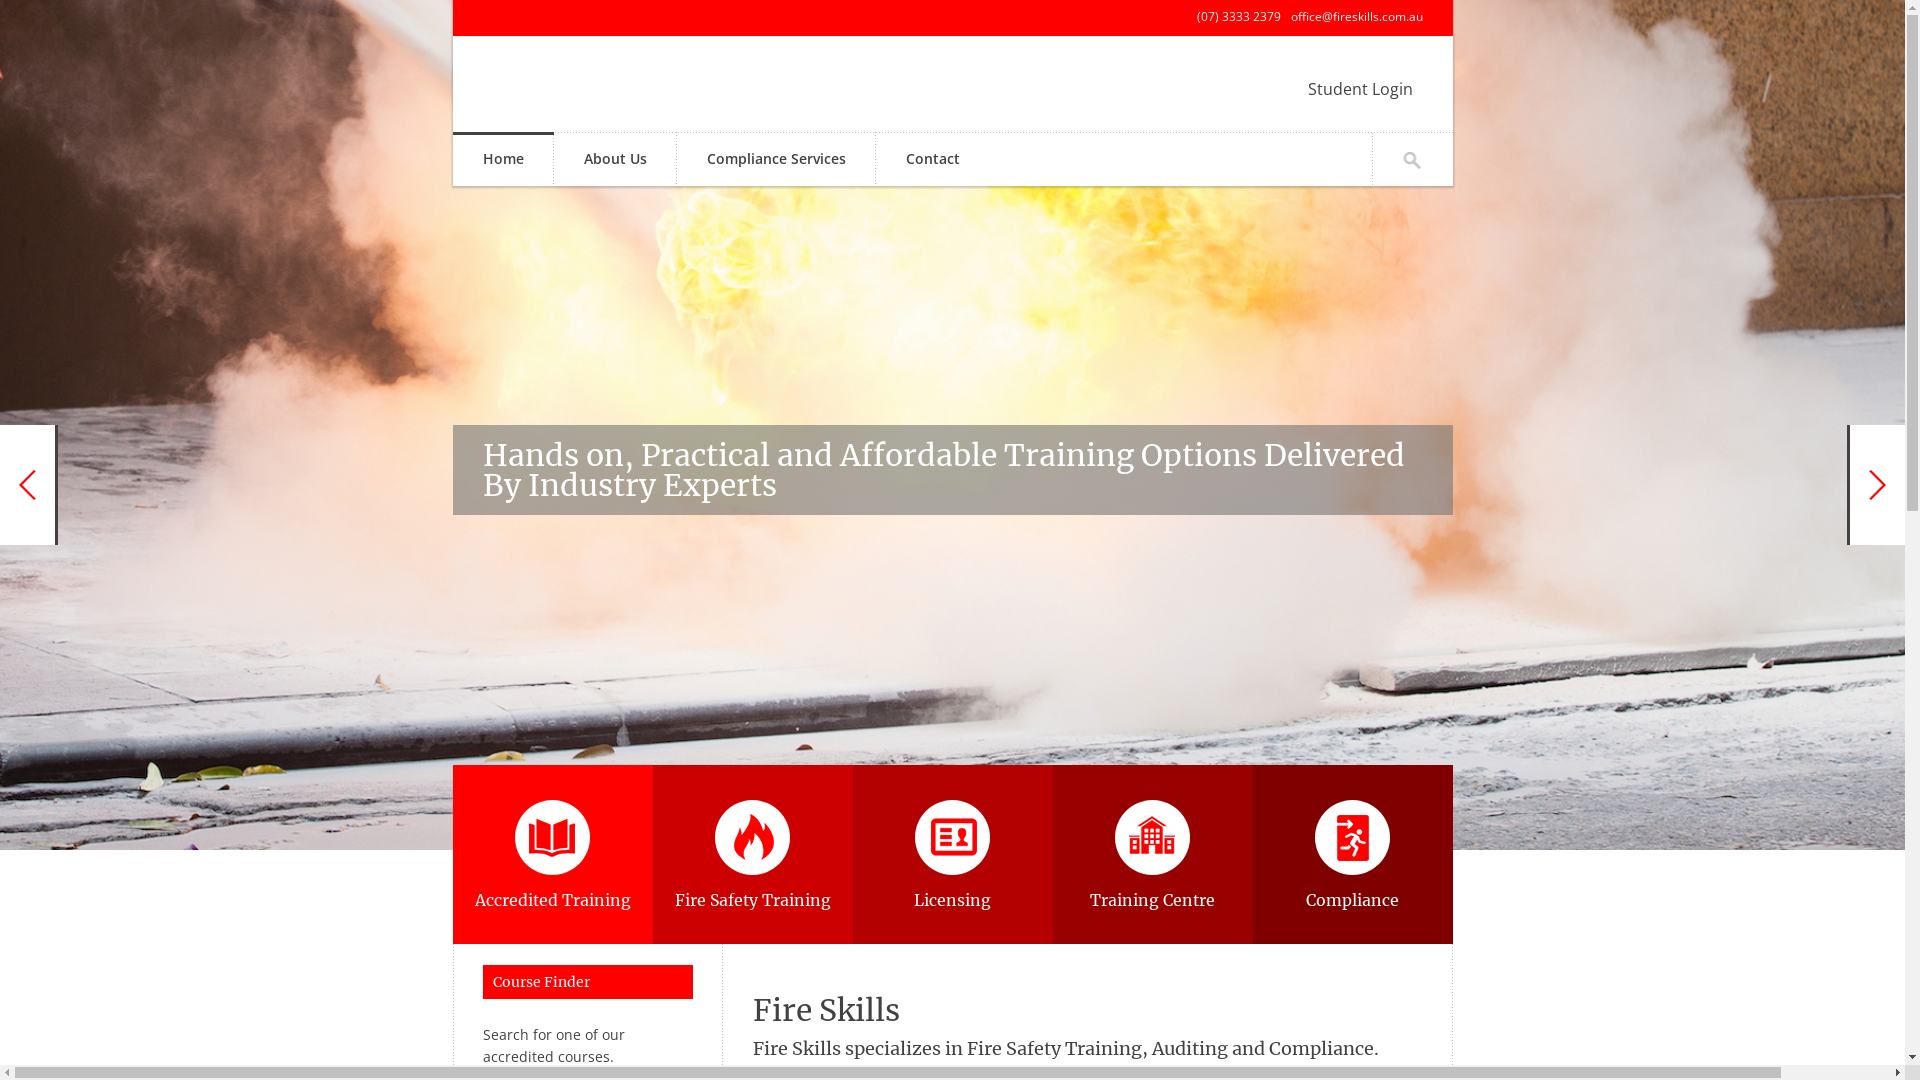  What do you see at coordinates (29, 485) in the screenshot?
I see `Previous` at bounding box center [29, 485].